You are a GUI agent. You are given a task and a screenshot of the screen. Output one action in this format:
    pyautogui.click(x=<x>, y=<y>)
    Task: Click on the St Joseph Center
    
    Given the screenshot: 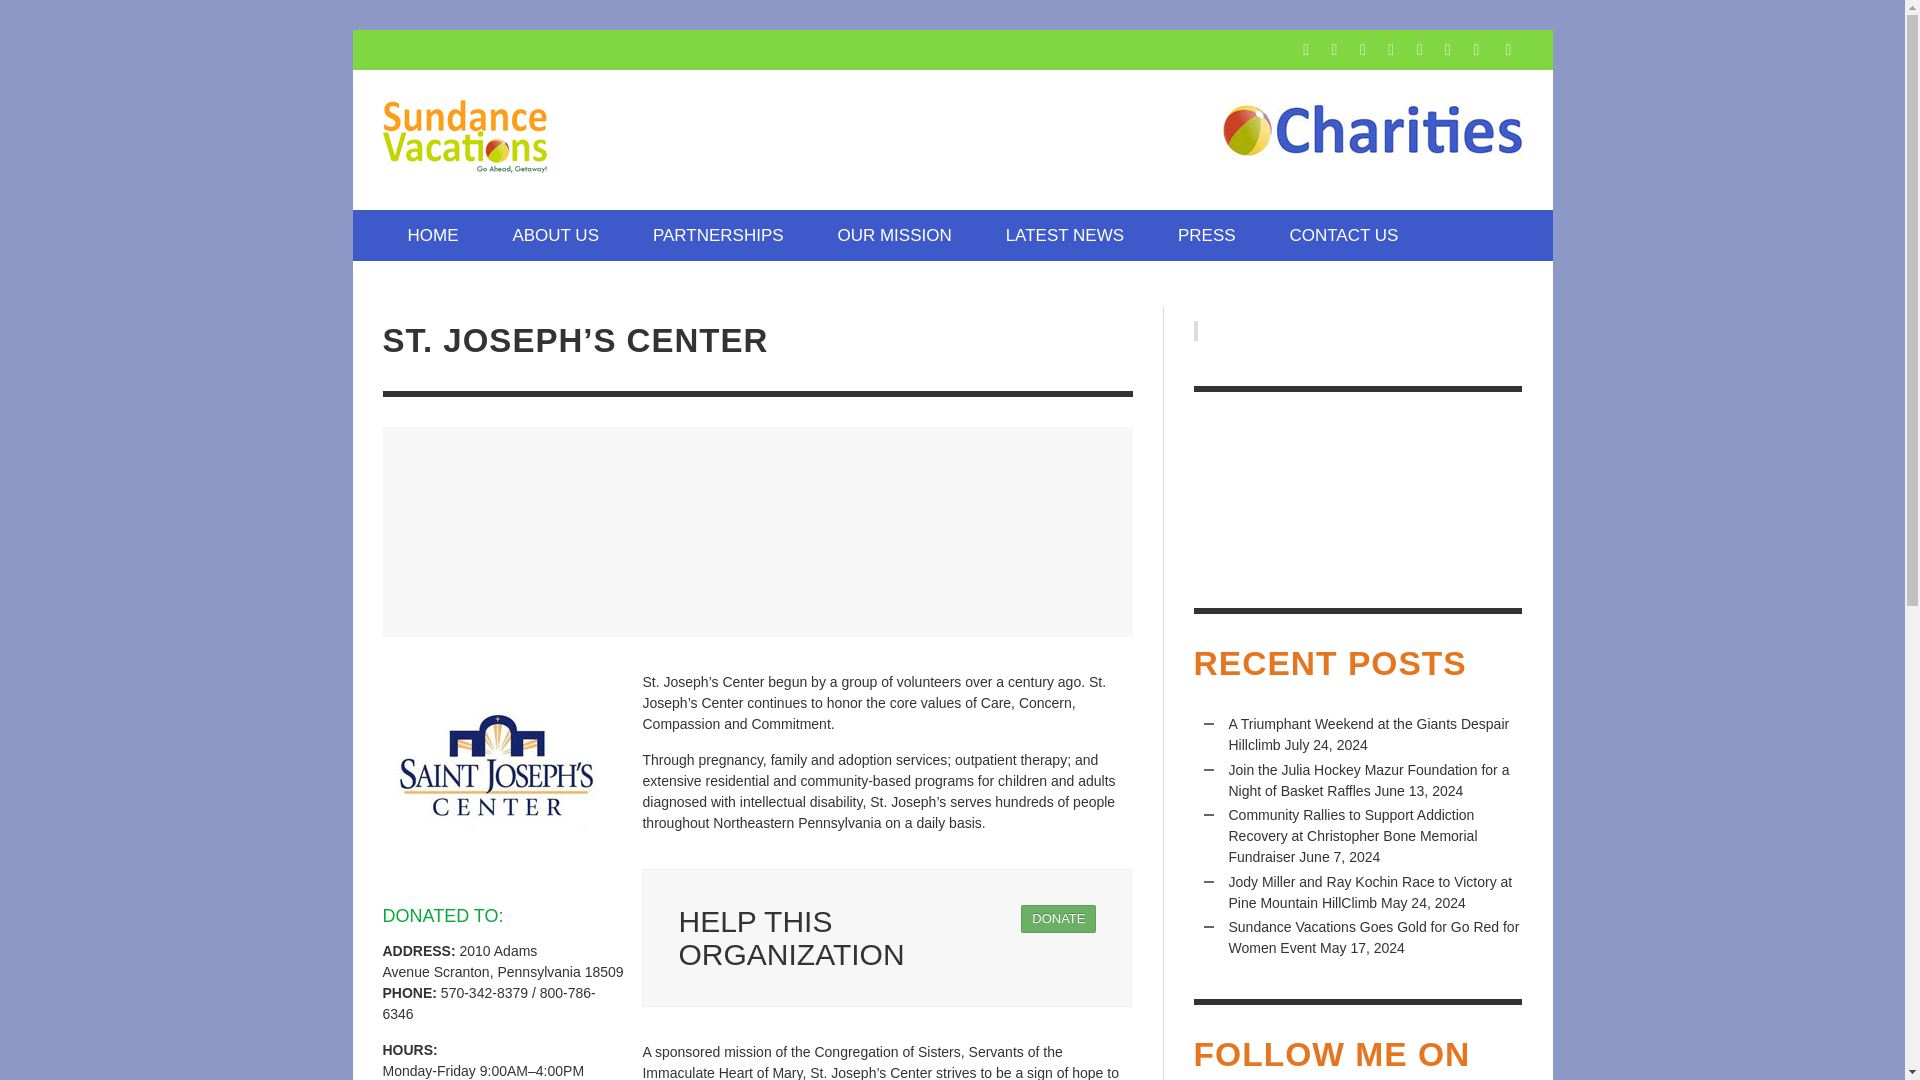 What is the action you would take?
    pyautogui.click(x=497, y=771)
    